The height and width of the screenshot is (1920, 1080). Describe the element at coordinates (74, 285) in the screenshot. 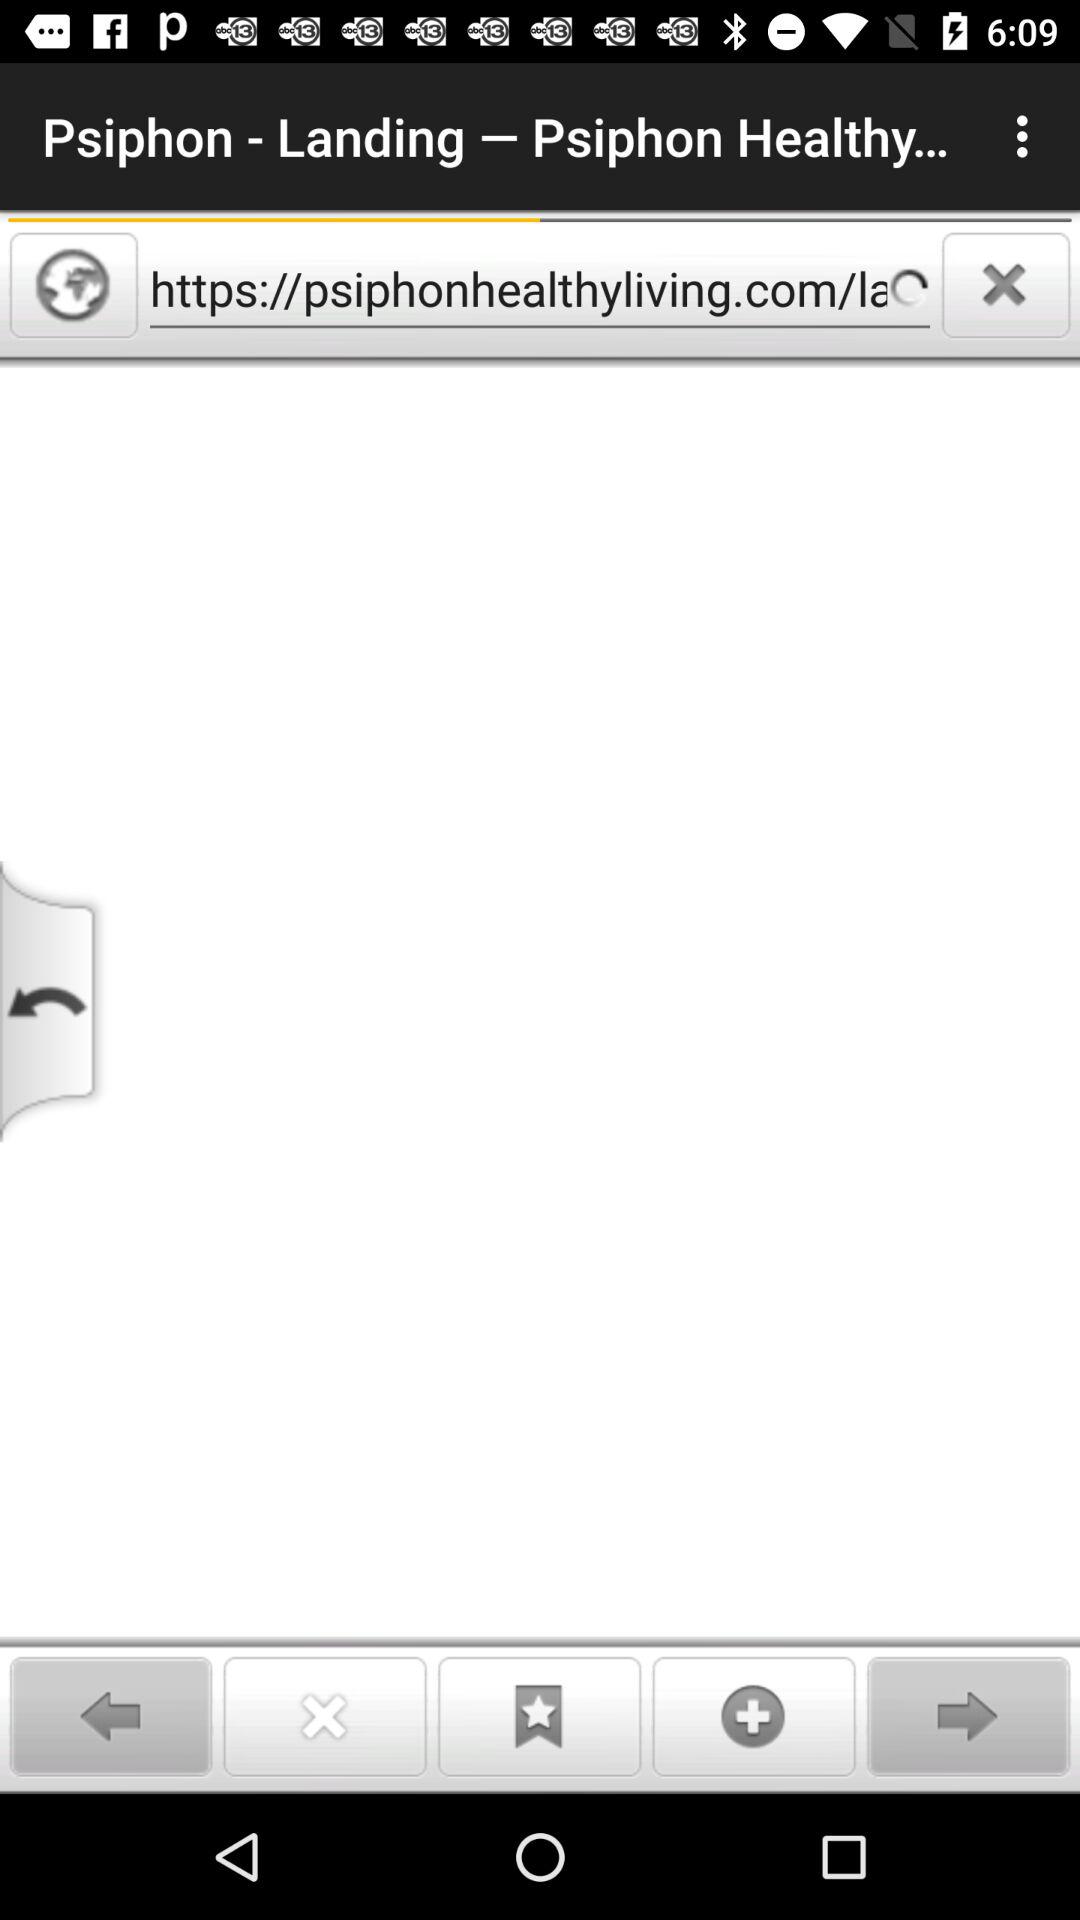

I see `search browser` at that location.